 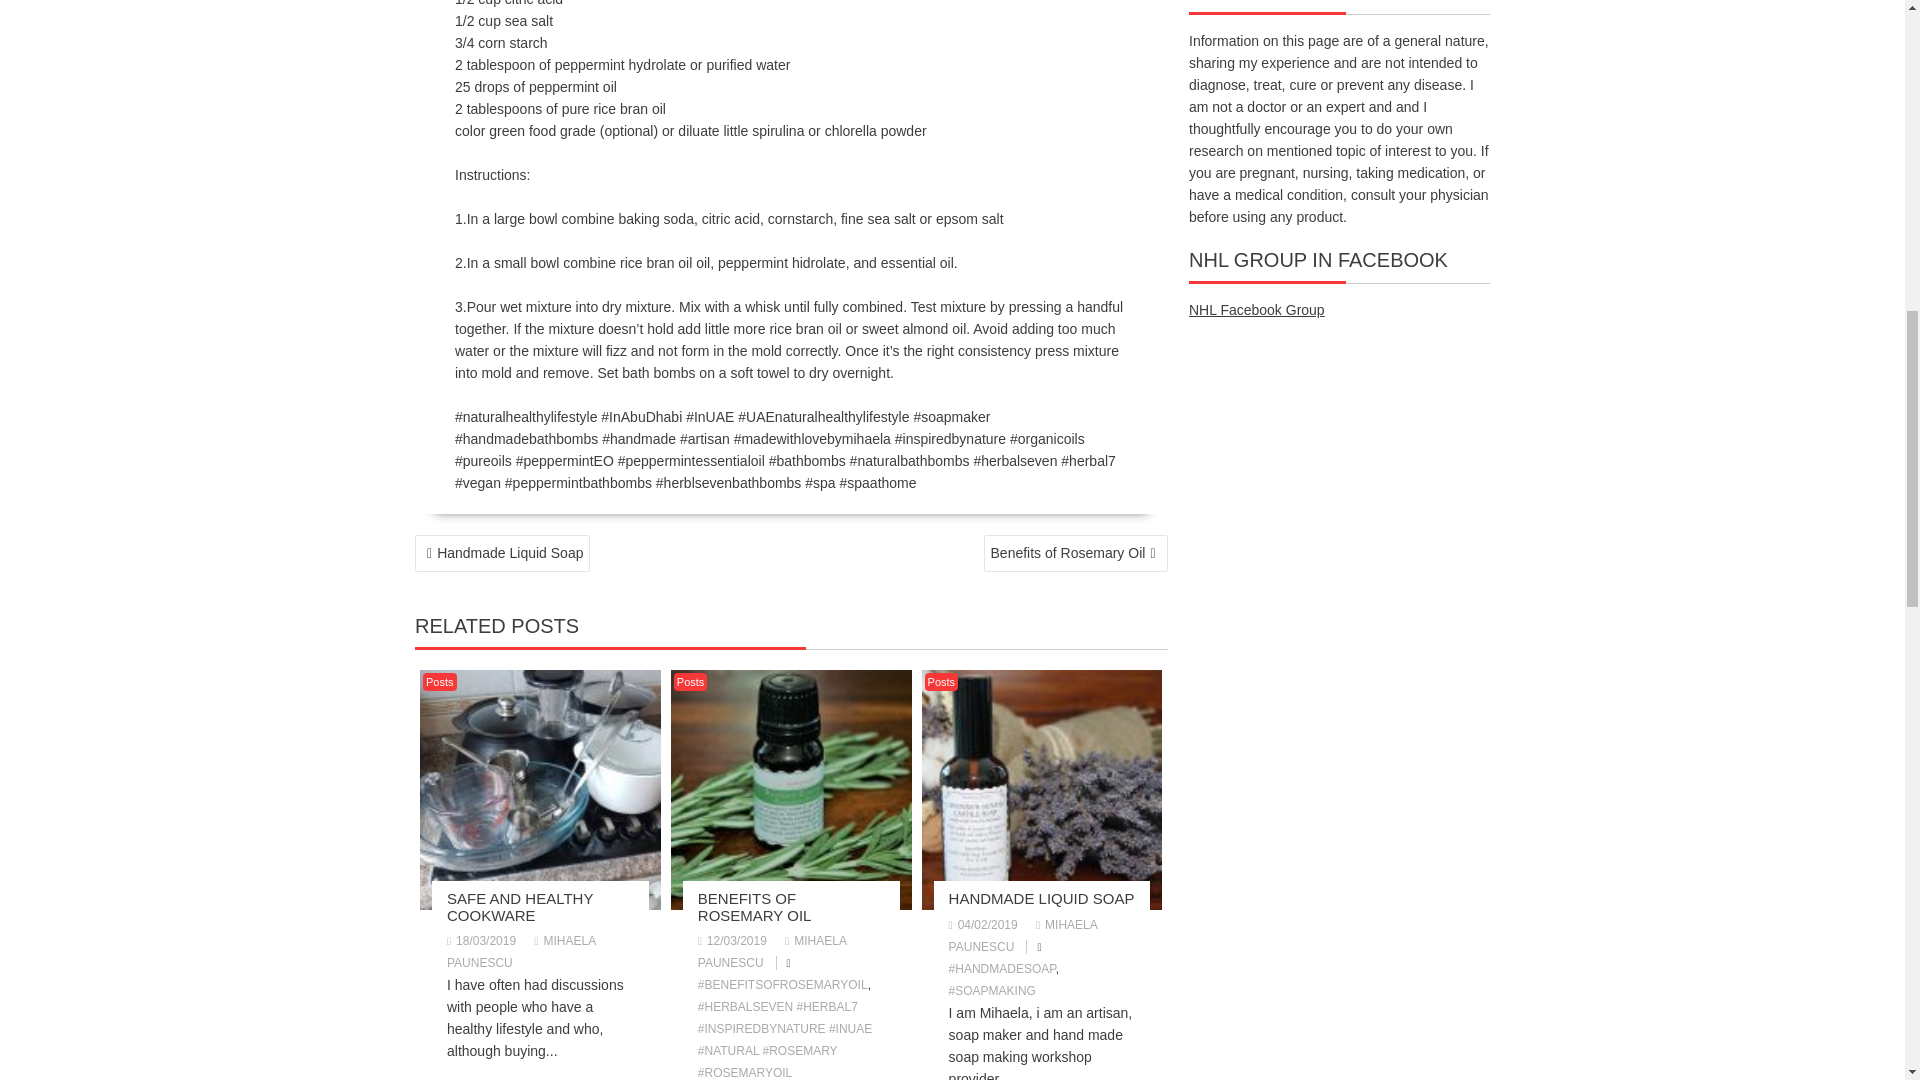 I want to click on BENEFITS OF ROSEMARY OIL, so click(x=755, y=906).